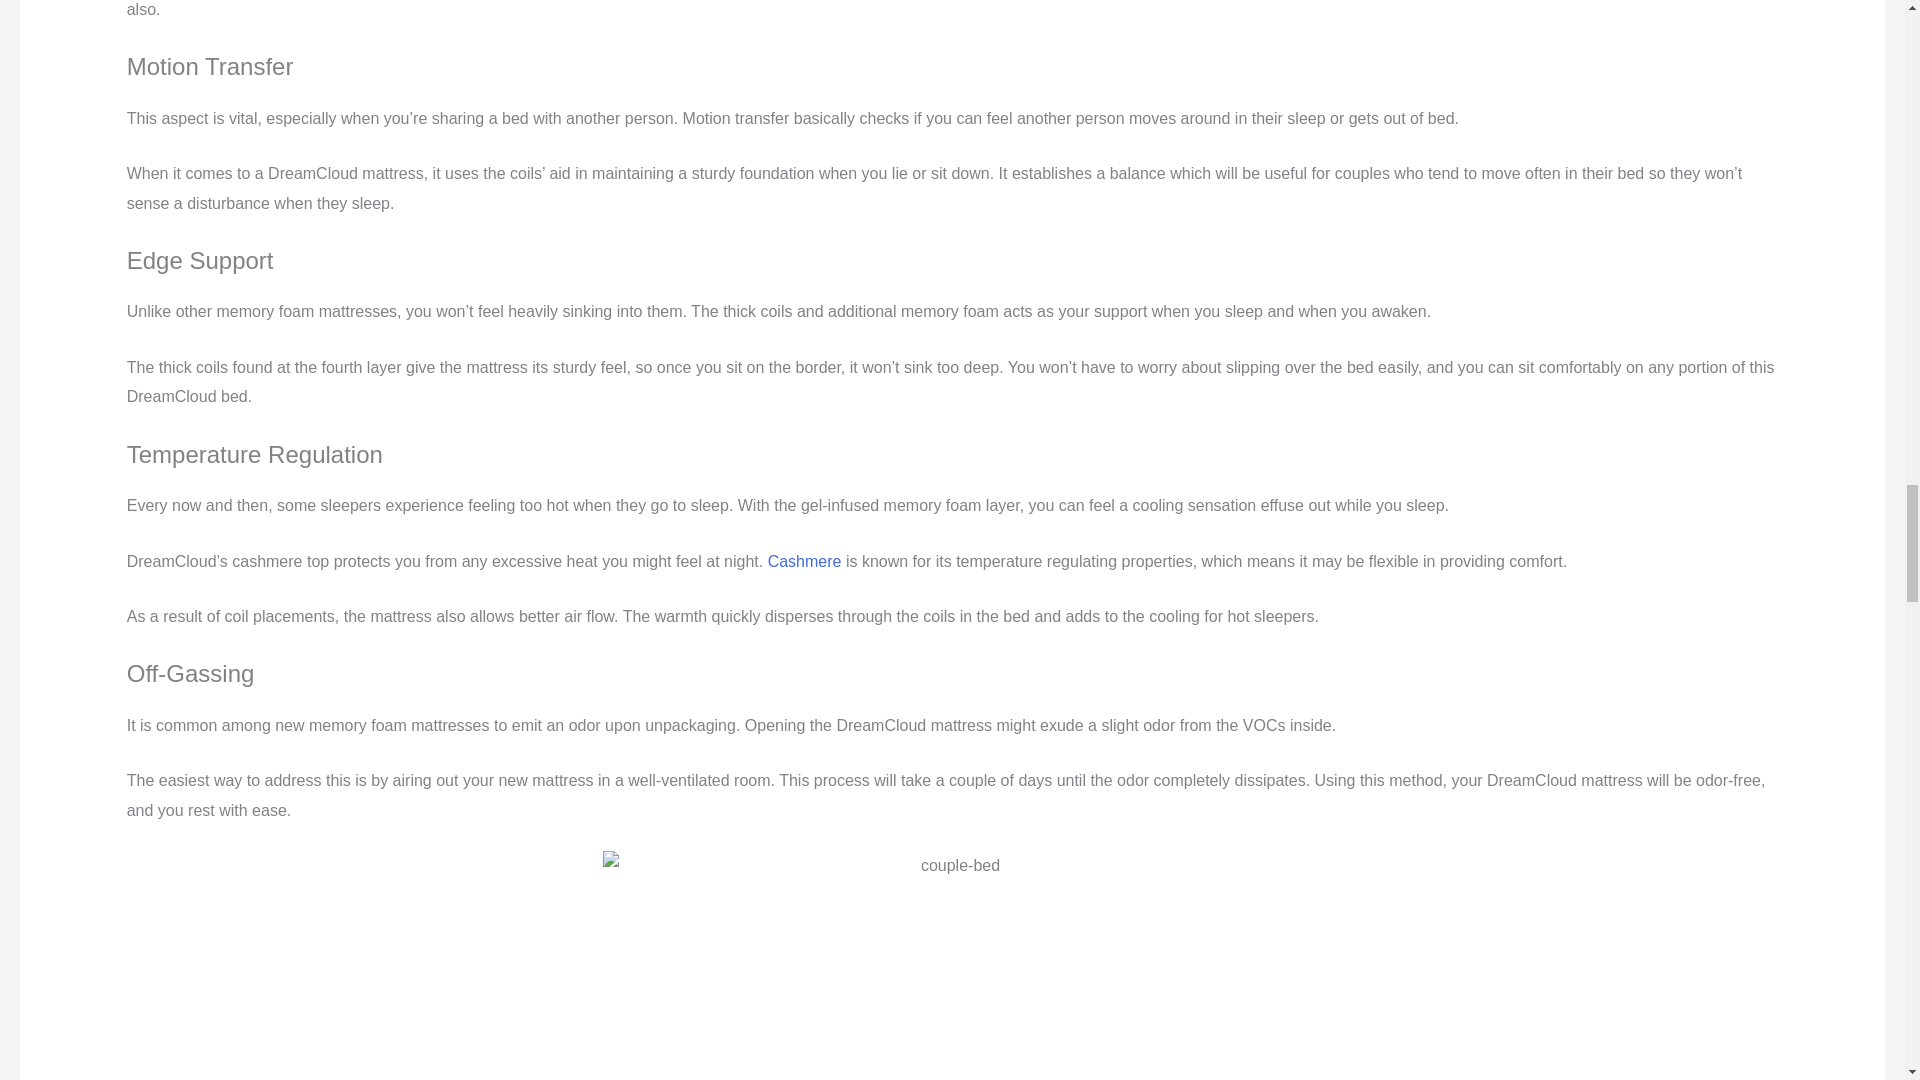 The height and width of the screenshot is (1080, 1920). I want to click on Cashmere, so click(805, 561).